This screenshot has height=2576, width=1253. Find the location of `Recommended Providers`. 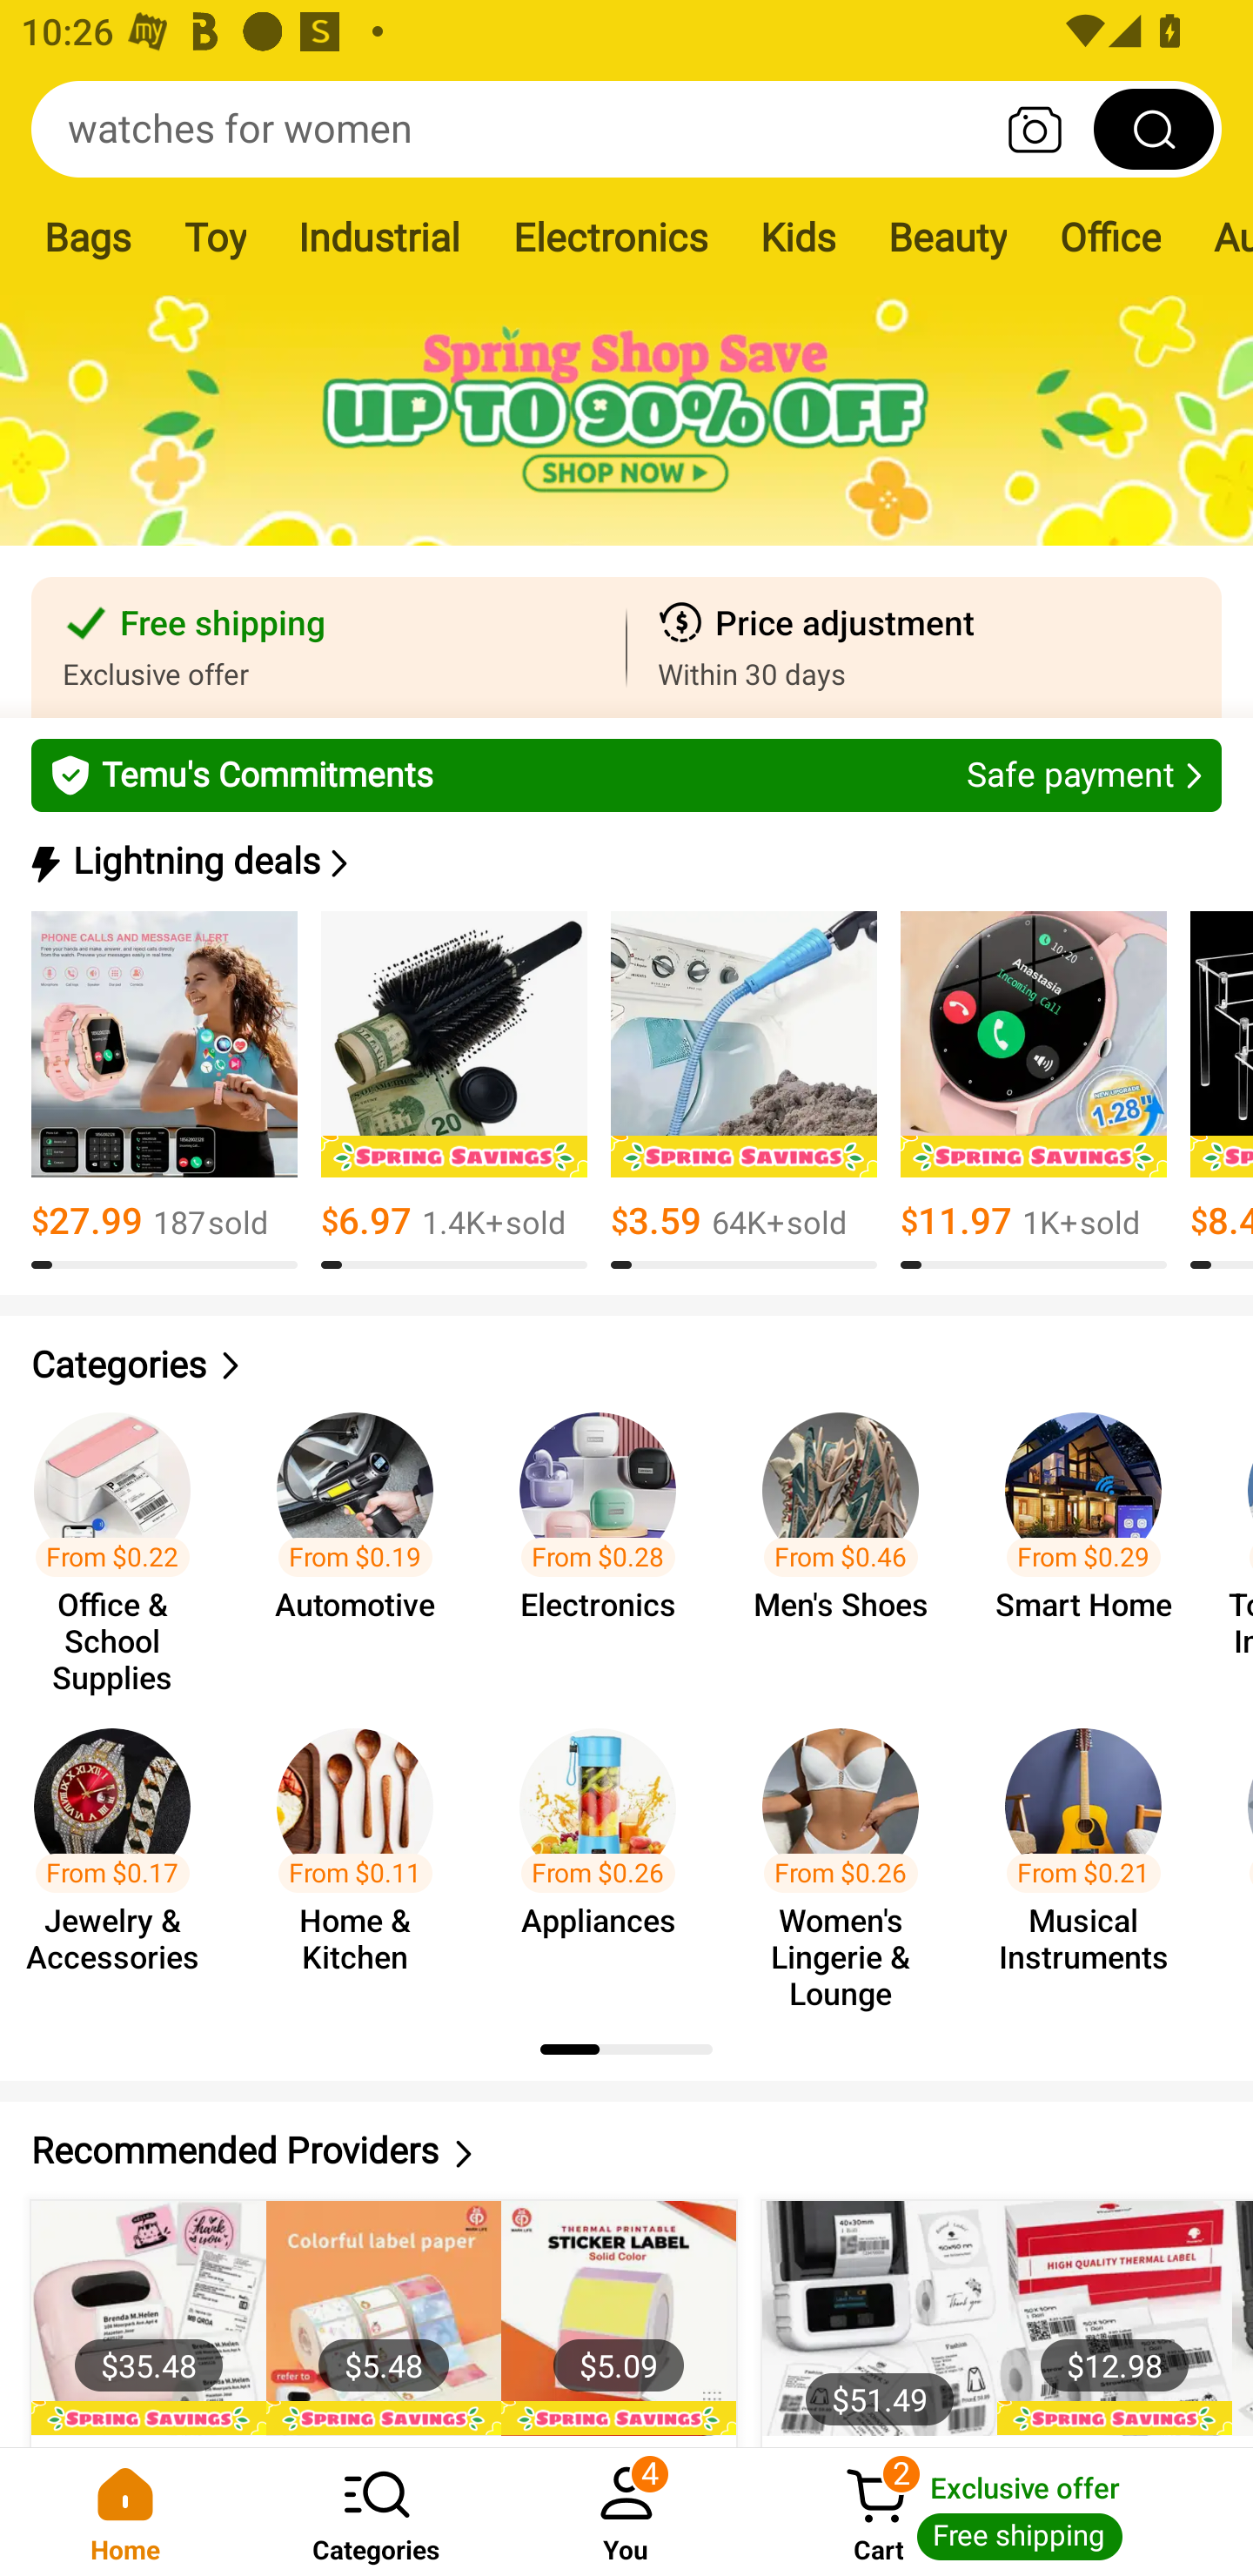

Recommended Providers is located at coordinates (626, 2150).